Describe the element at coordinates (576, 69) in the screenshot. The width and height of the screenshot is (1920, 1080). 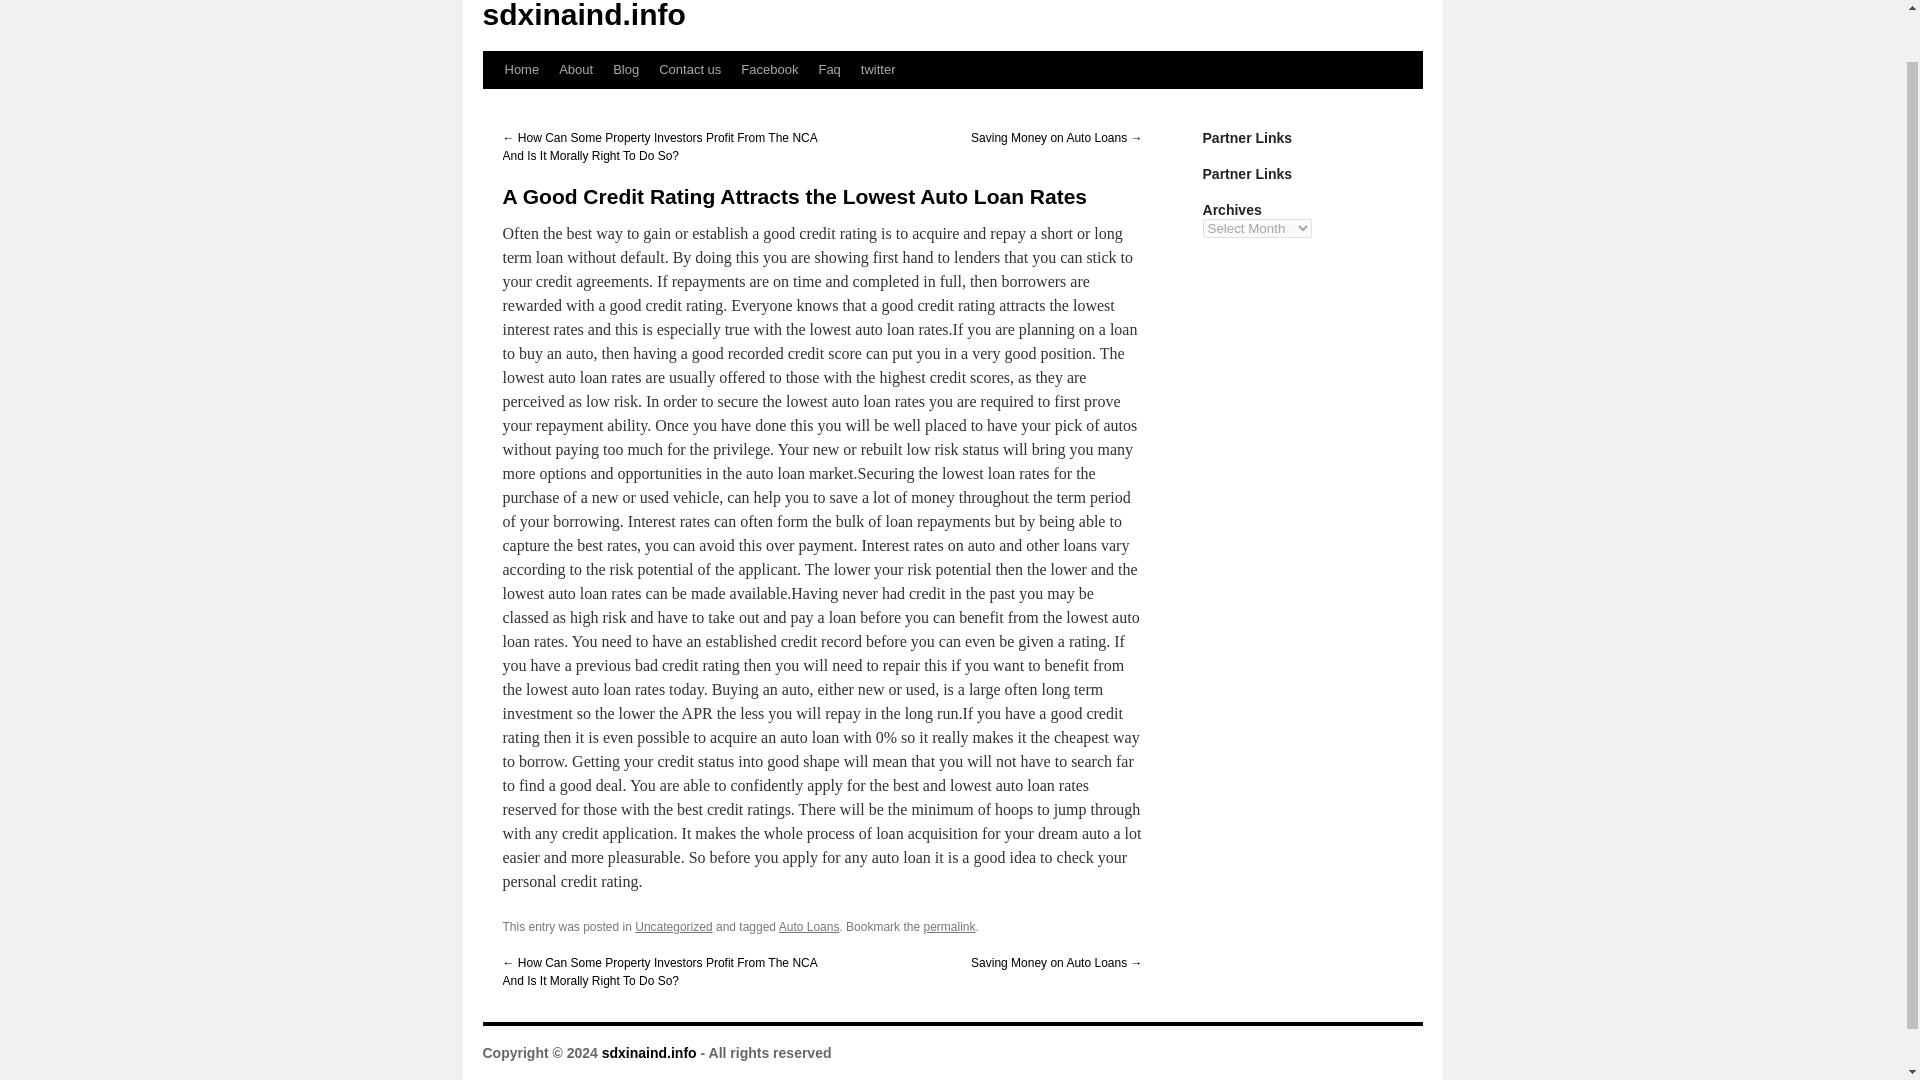
I see `About` at that location.